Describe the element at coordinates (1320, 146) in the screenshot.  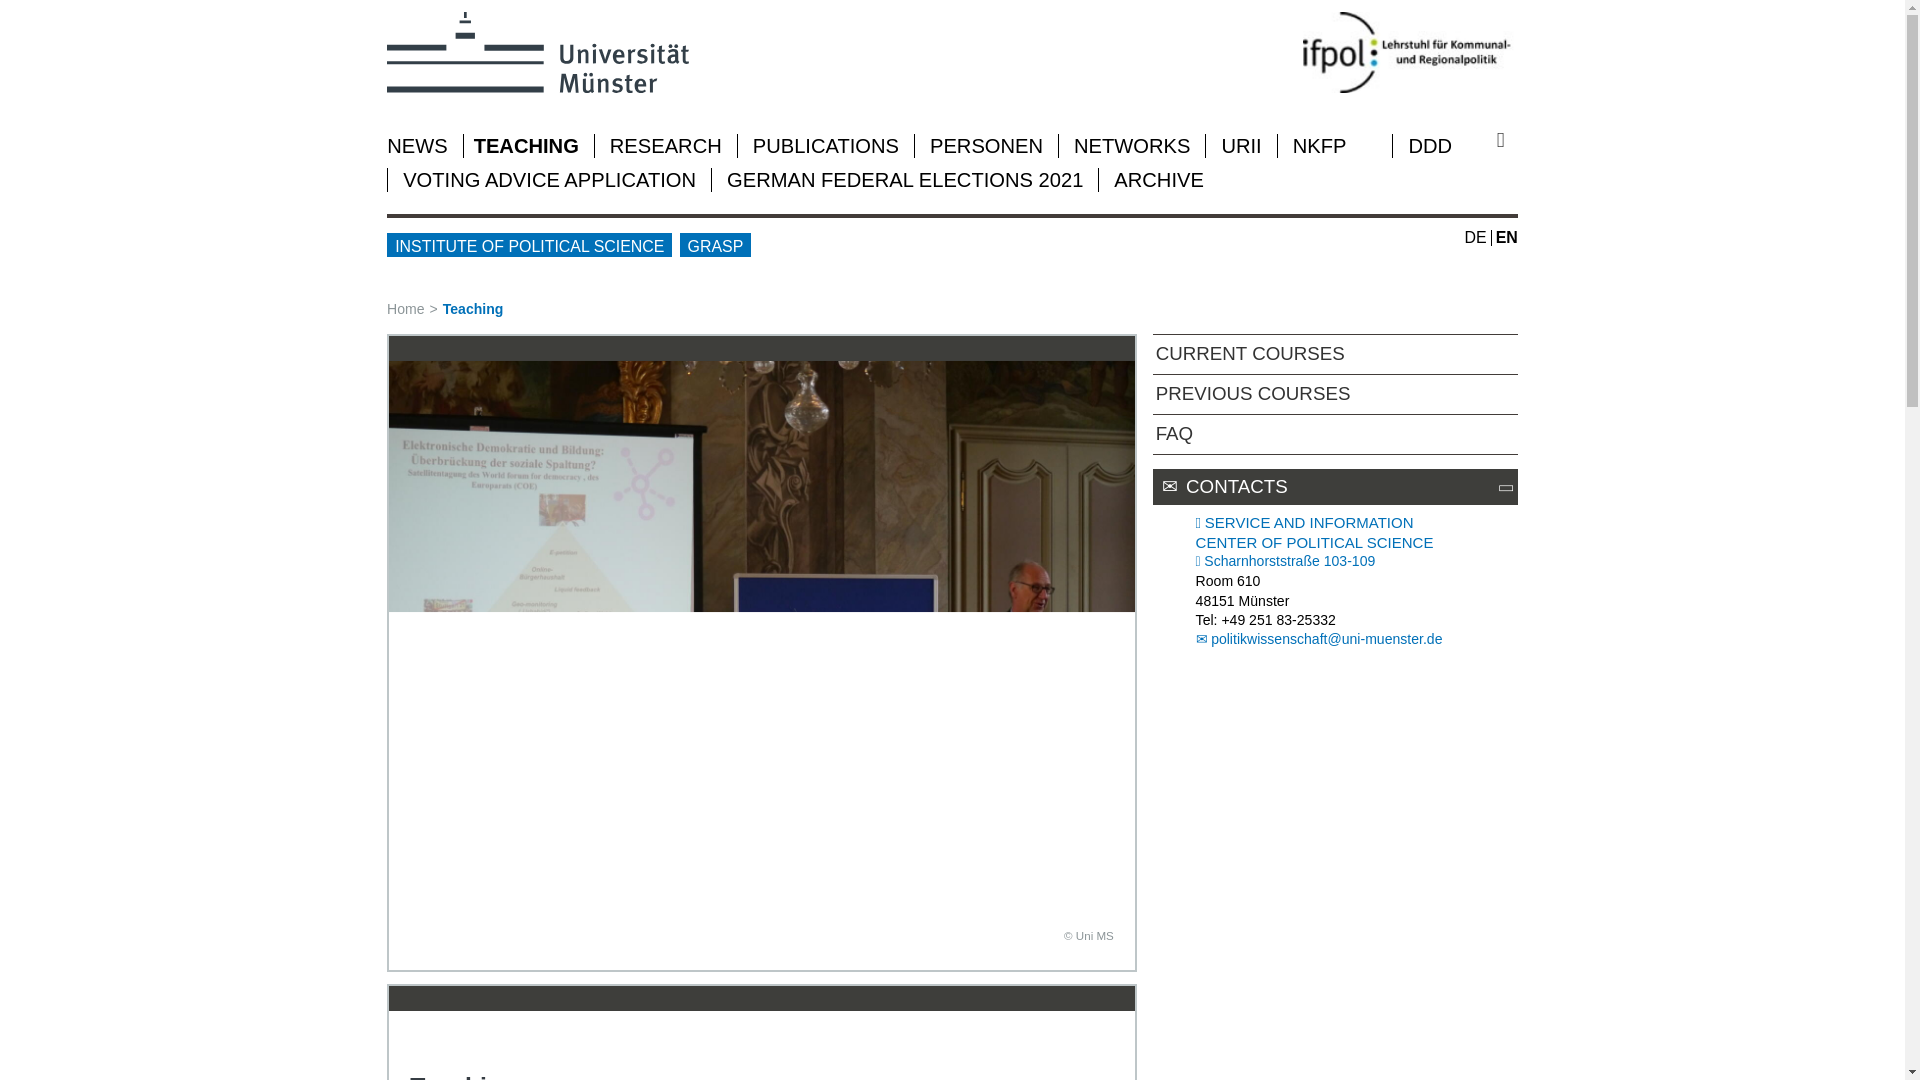
I see `NKFP` at that location.